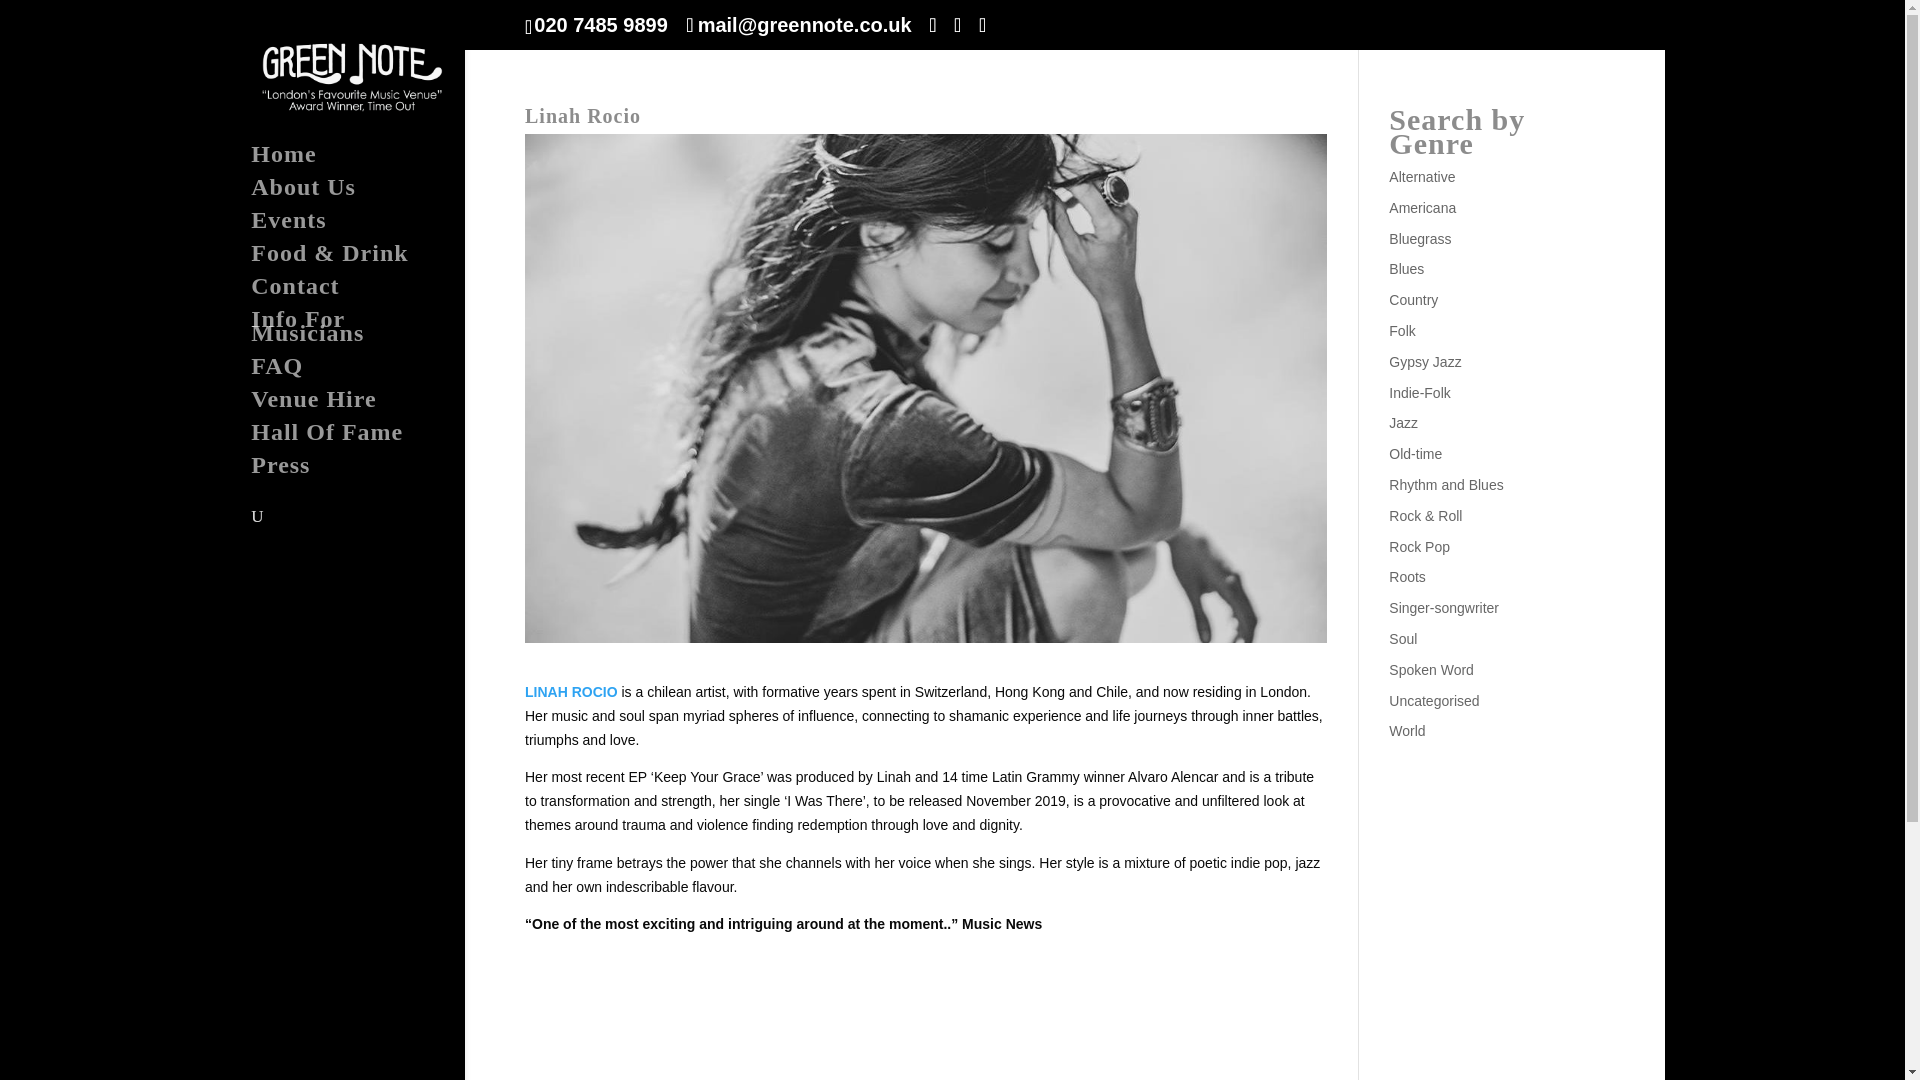 The height and width of the screenshot is (1080, 1920). Describe the element at coordinates (1414, 454) in the screenshot. I see `Old-time` at that location.